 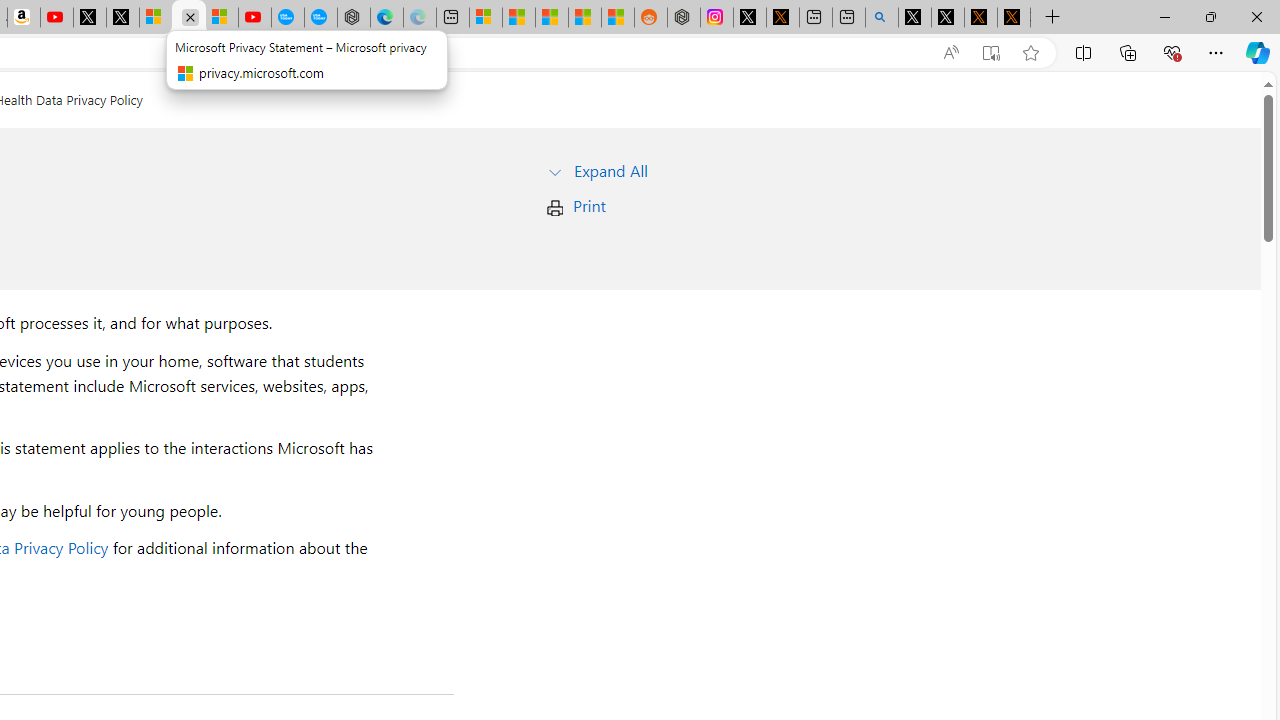 What do you see at coordinates (1014, 18) in the screenshot?
I see `X Privacy Policy` at bounding box center [1014, 18].